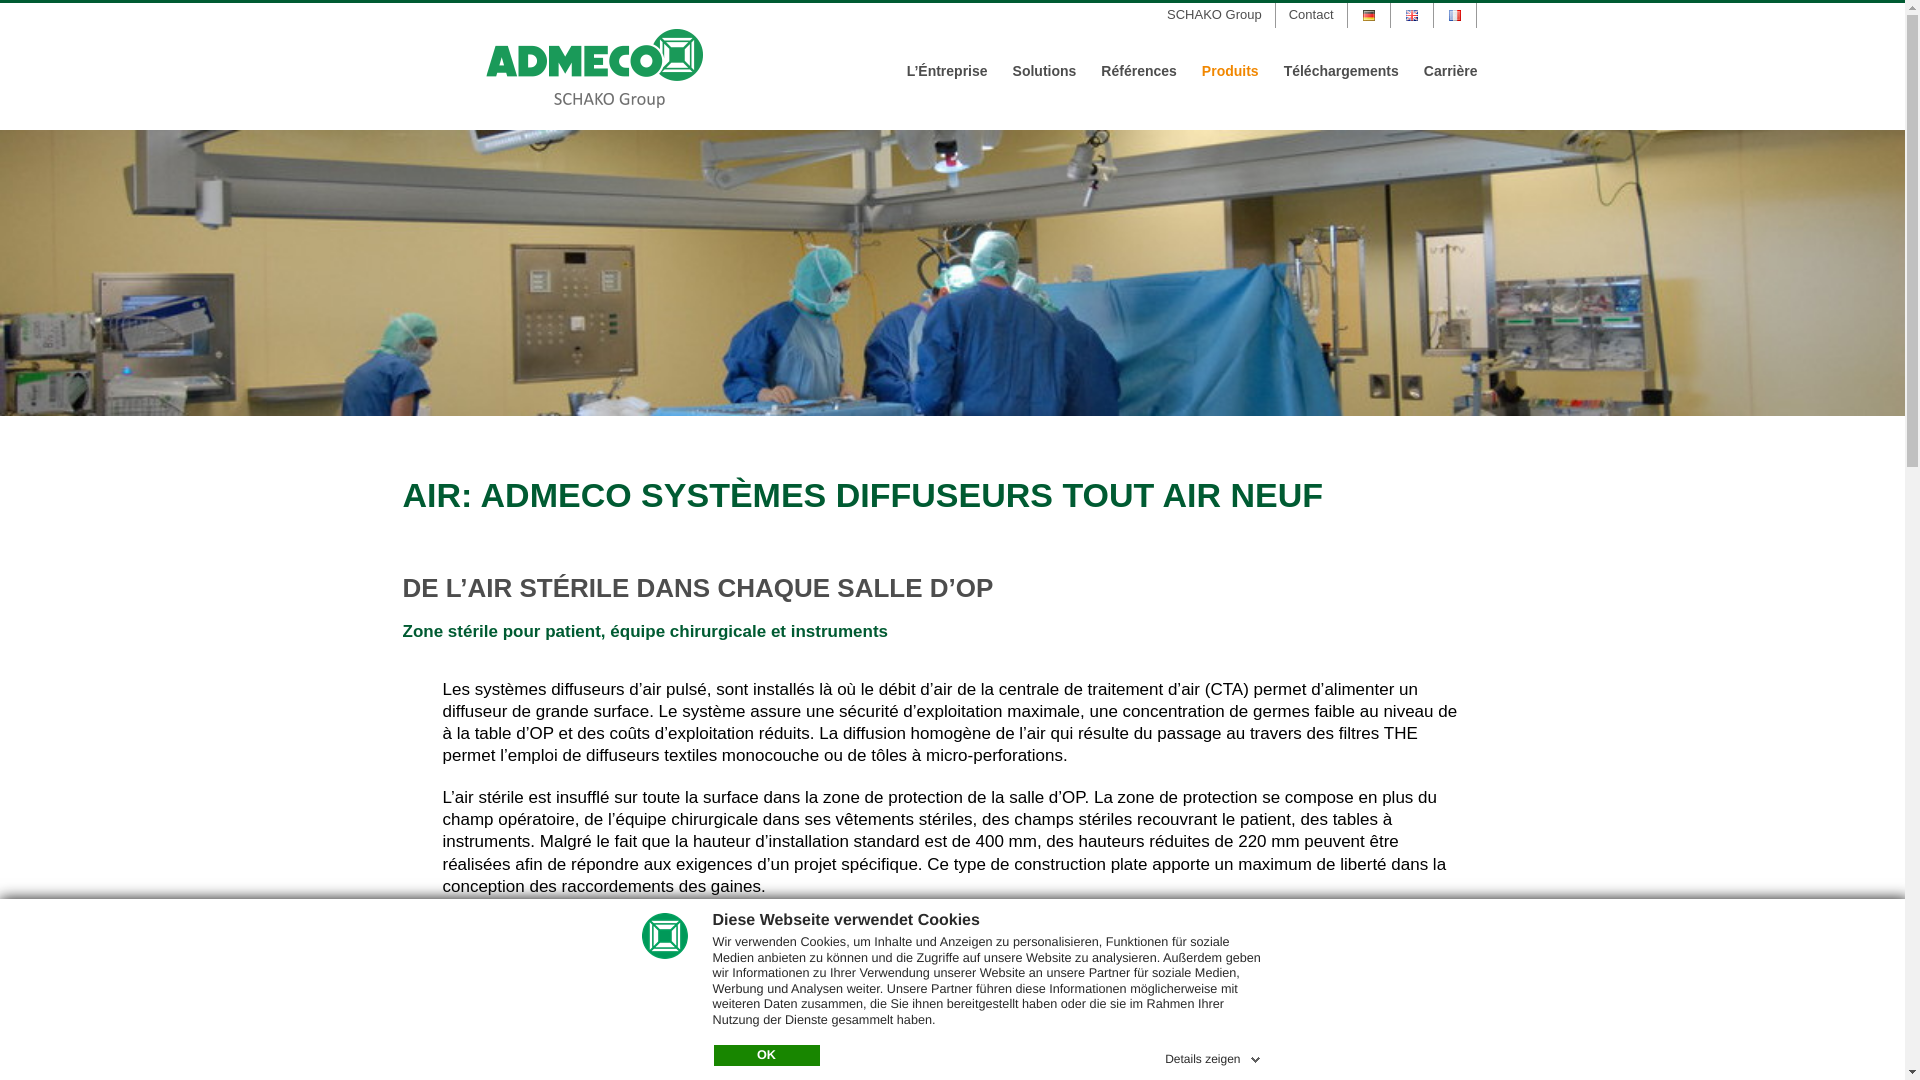 Image resolution: width=1920 pixels, height=1080 pixels. What do you see at coordinates (1045, 71) in the screenshot?
I see `Solutions` at bounding box center [1045, 71].